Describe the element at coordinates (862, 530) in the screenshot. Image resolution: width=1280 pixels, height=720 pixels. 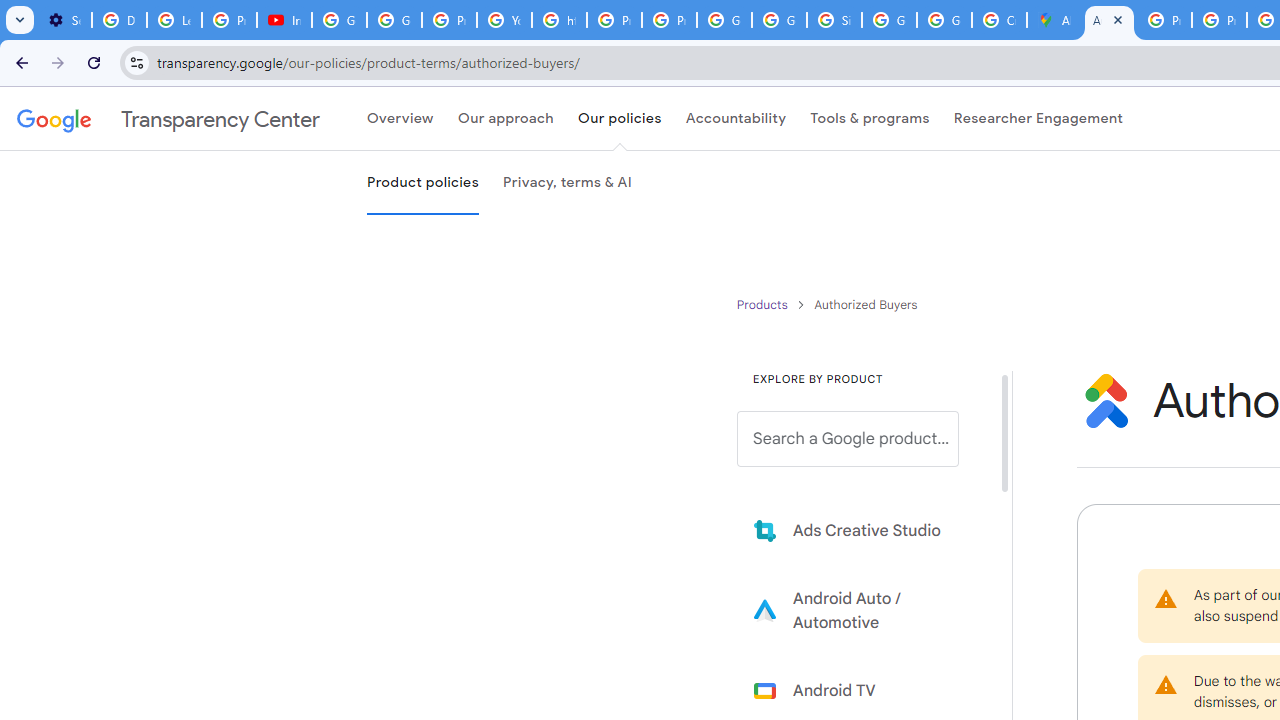
I see `Learn more about Ads Creative Studio` at that location.